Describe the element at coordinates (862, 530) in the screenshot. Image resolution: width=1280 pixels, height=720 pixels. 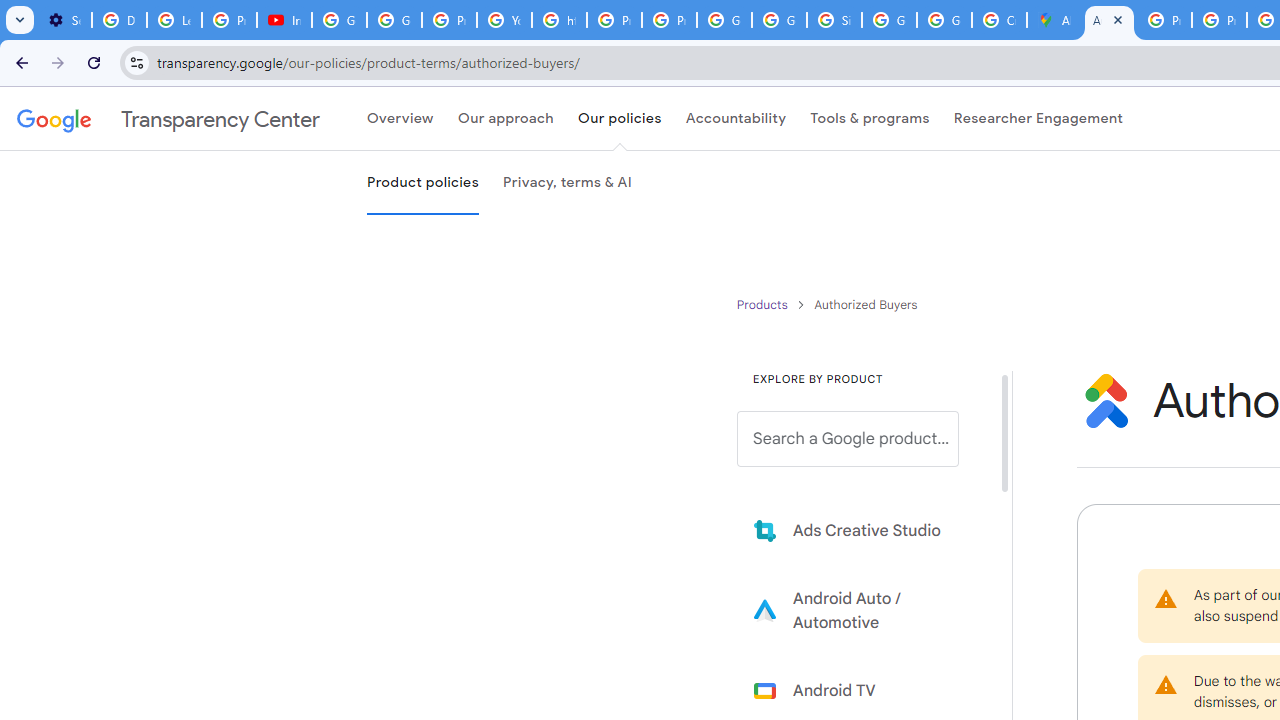
I see `Learn more about Ads Creative Studio` at that location.